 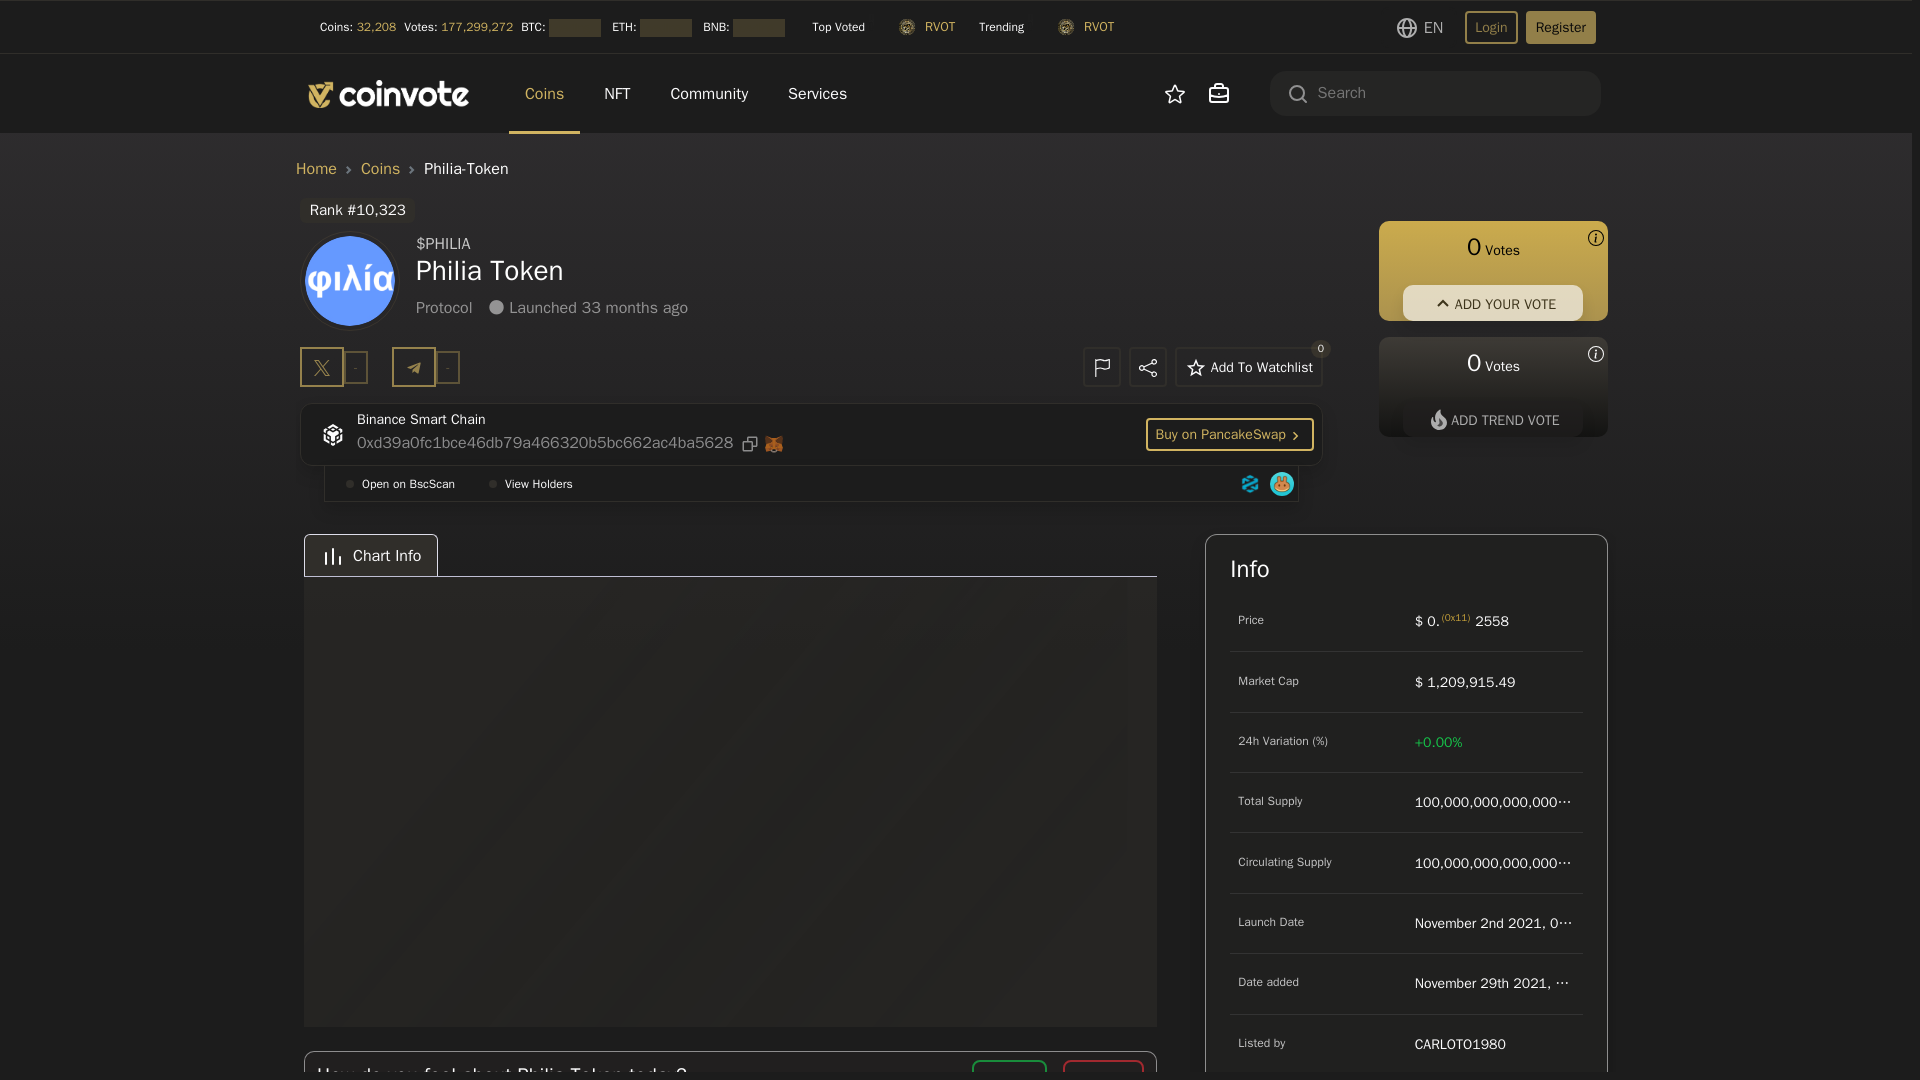 I want to click on Register, so click(x=1560, y=27).